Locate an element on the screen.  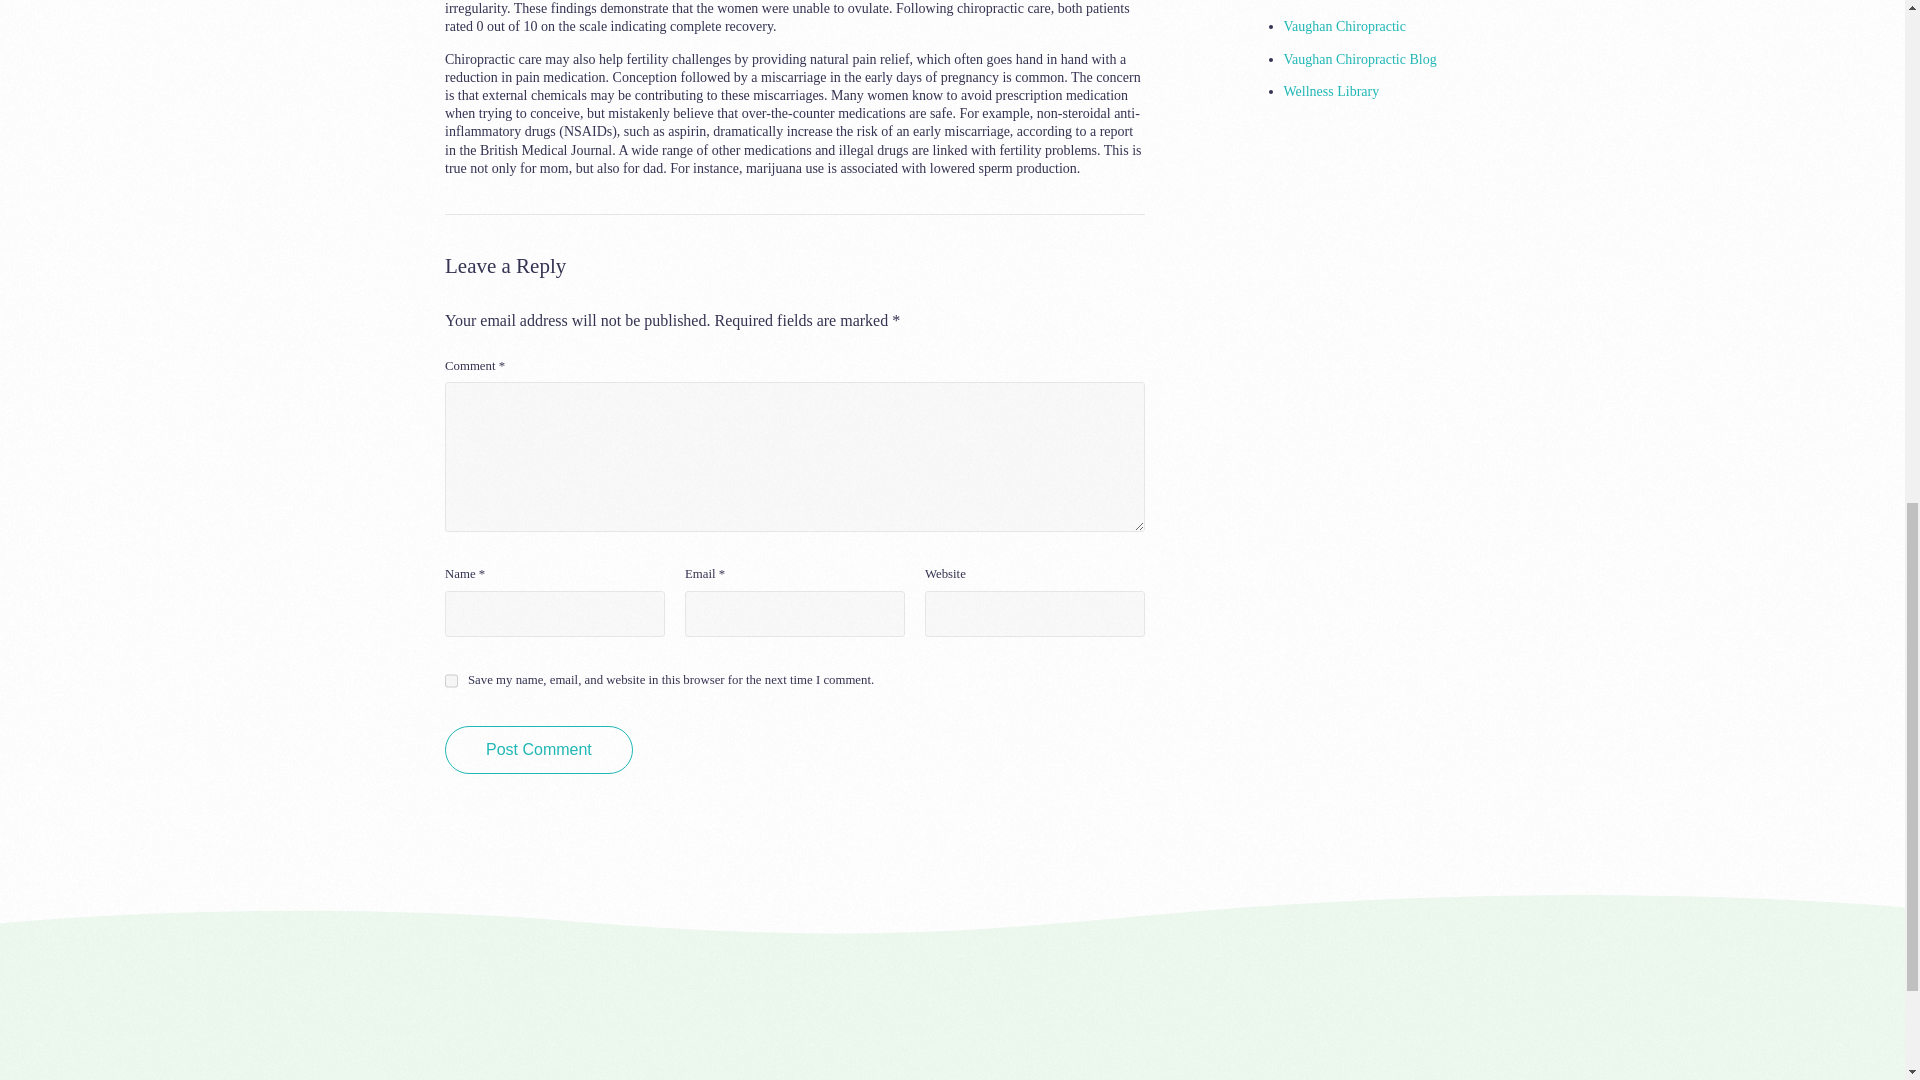
Vaughan Chiropractic is located at coordinates (1344, 27).